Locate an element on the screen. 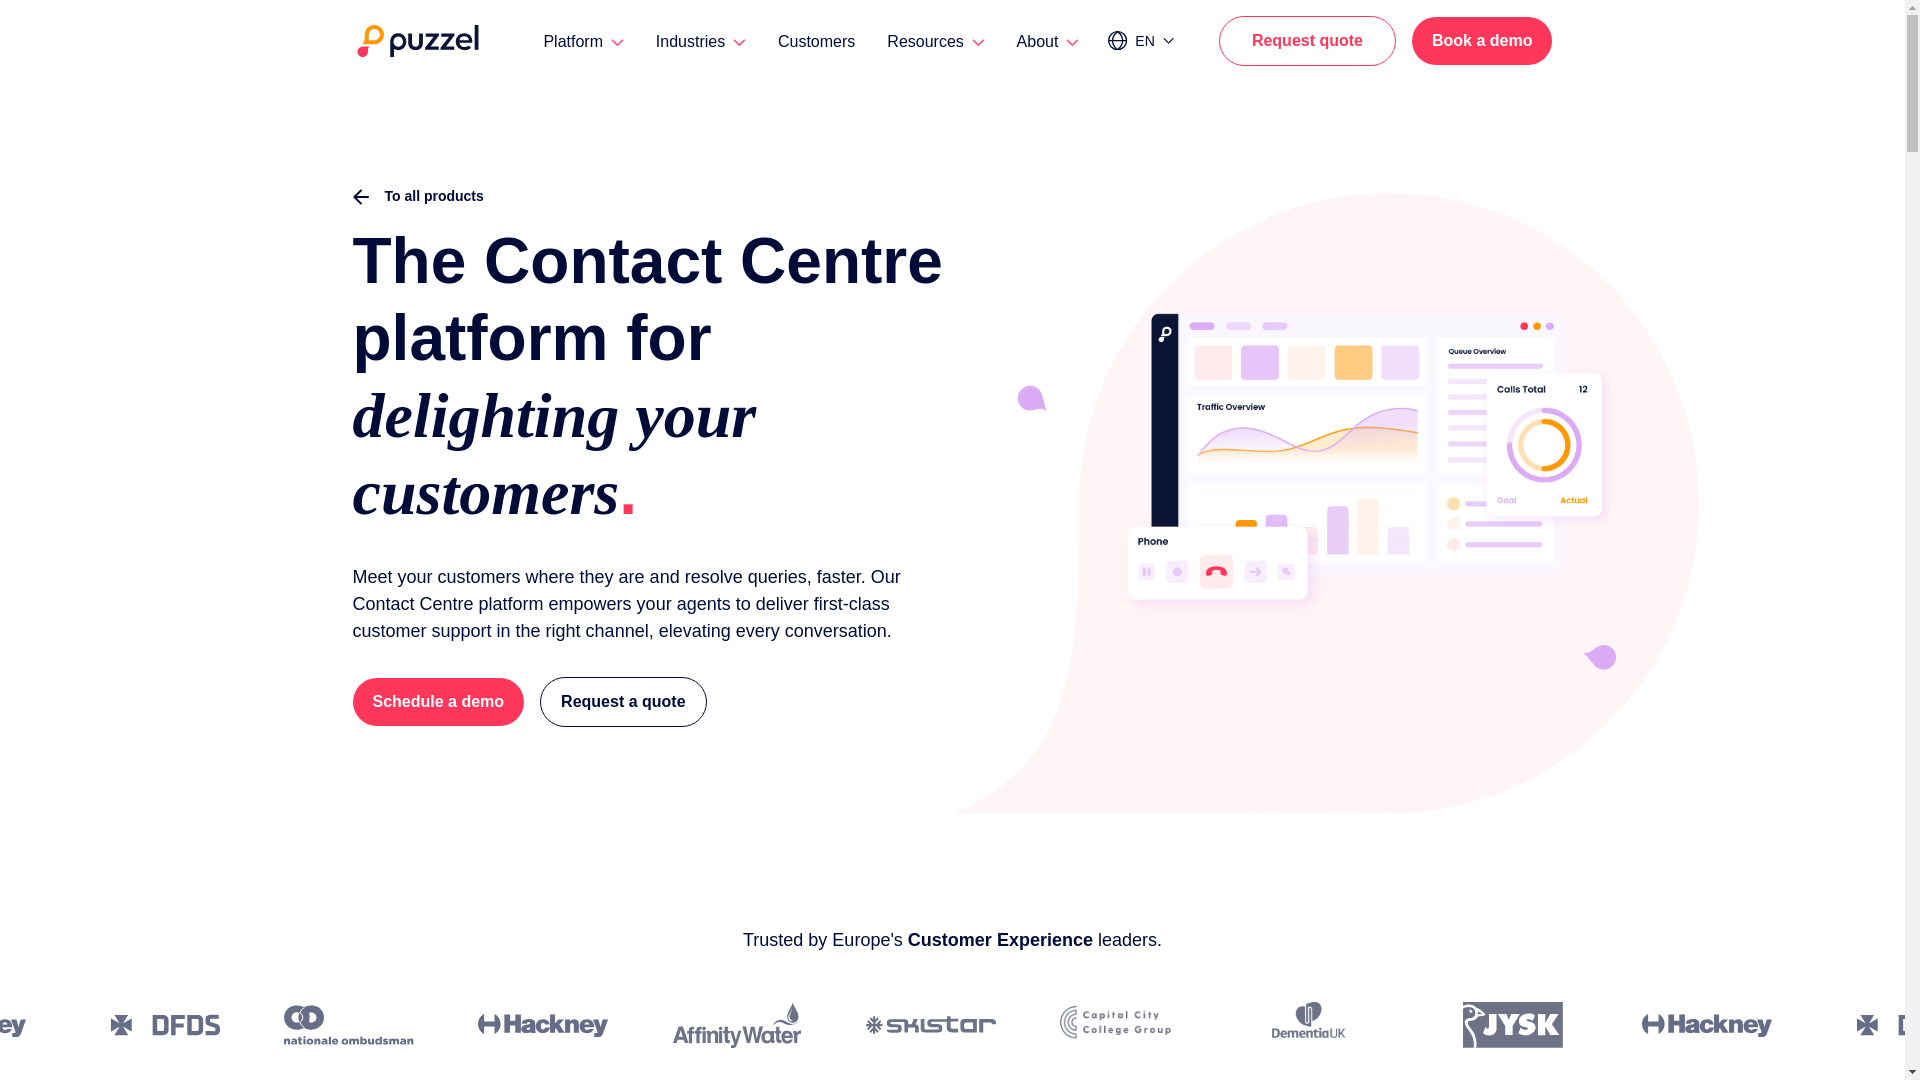 This screenshot has height=1080, width=1920. Customers is located at coordinates (816, 41).